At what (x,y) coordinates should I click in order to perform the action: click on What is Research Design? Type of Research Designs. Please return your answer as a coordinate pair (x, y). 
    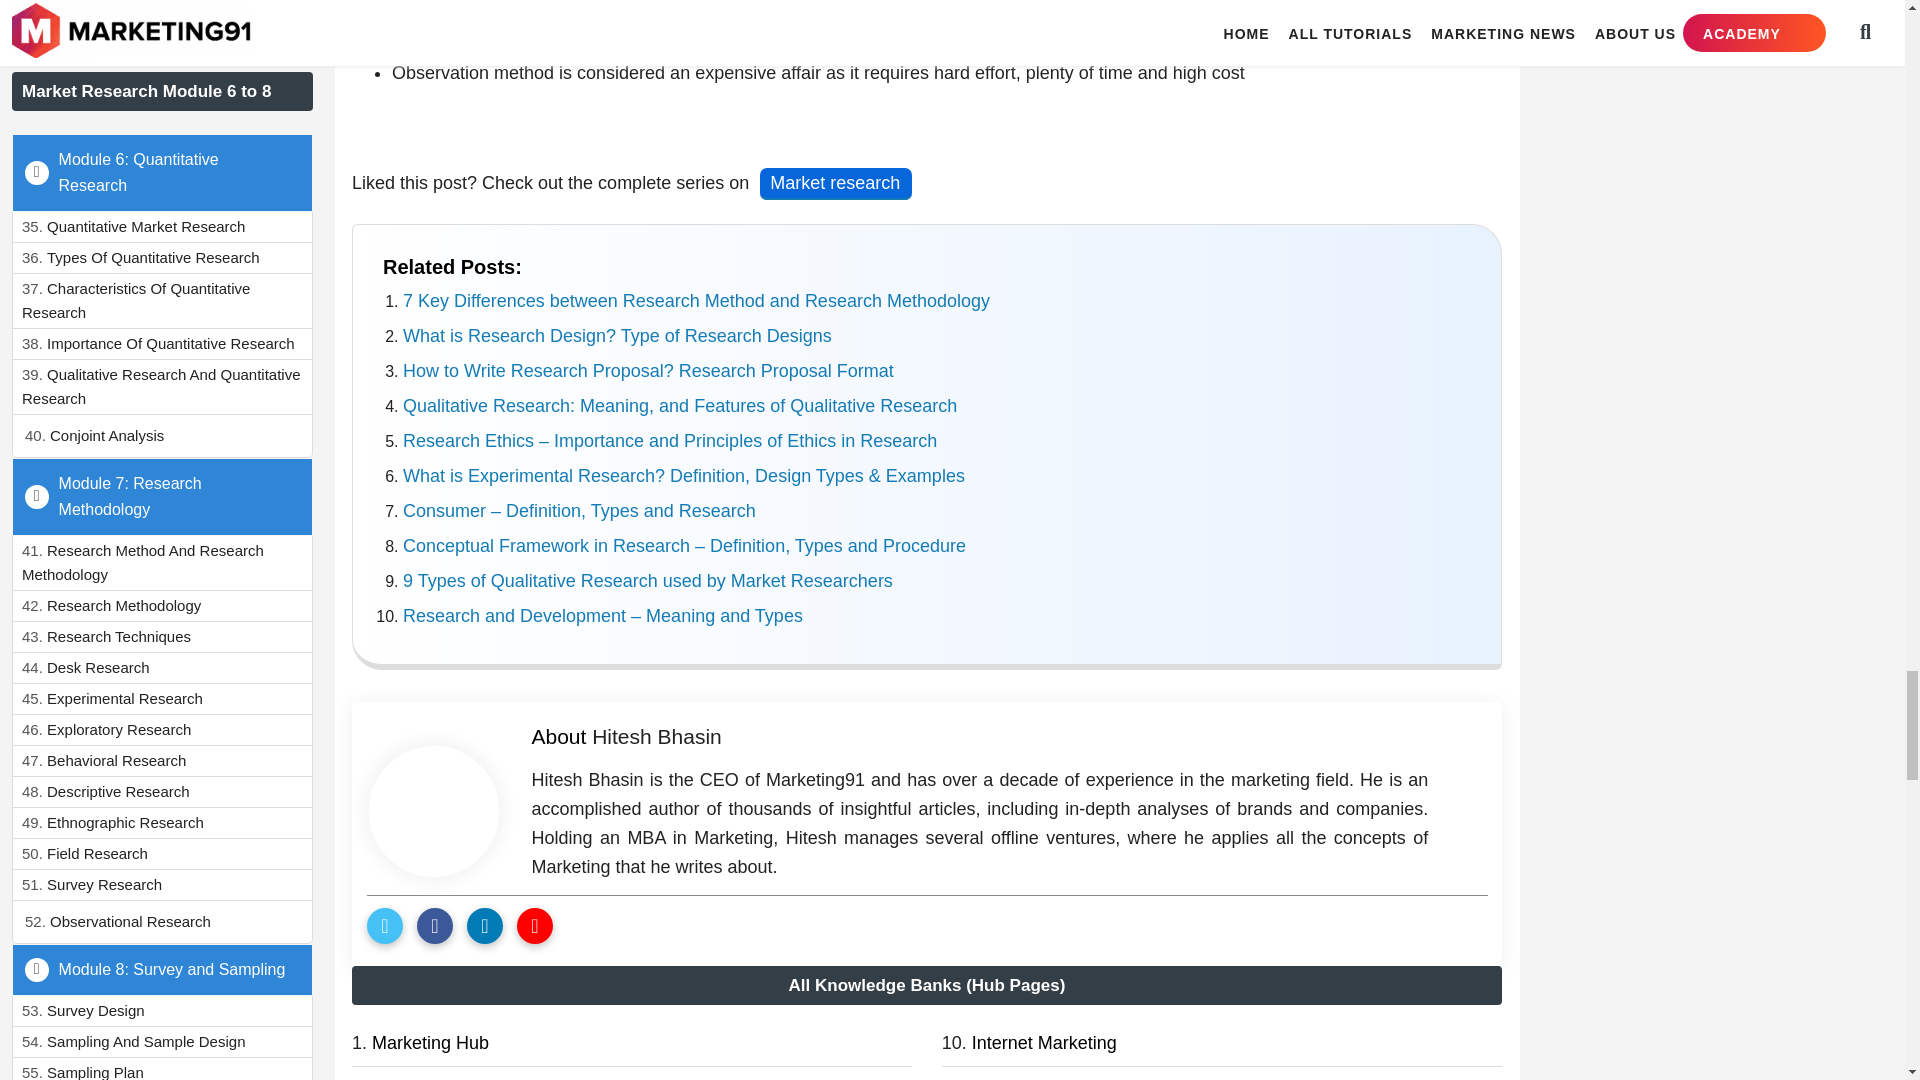
    Looking at the image, I should click on (617, 336).